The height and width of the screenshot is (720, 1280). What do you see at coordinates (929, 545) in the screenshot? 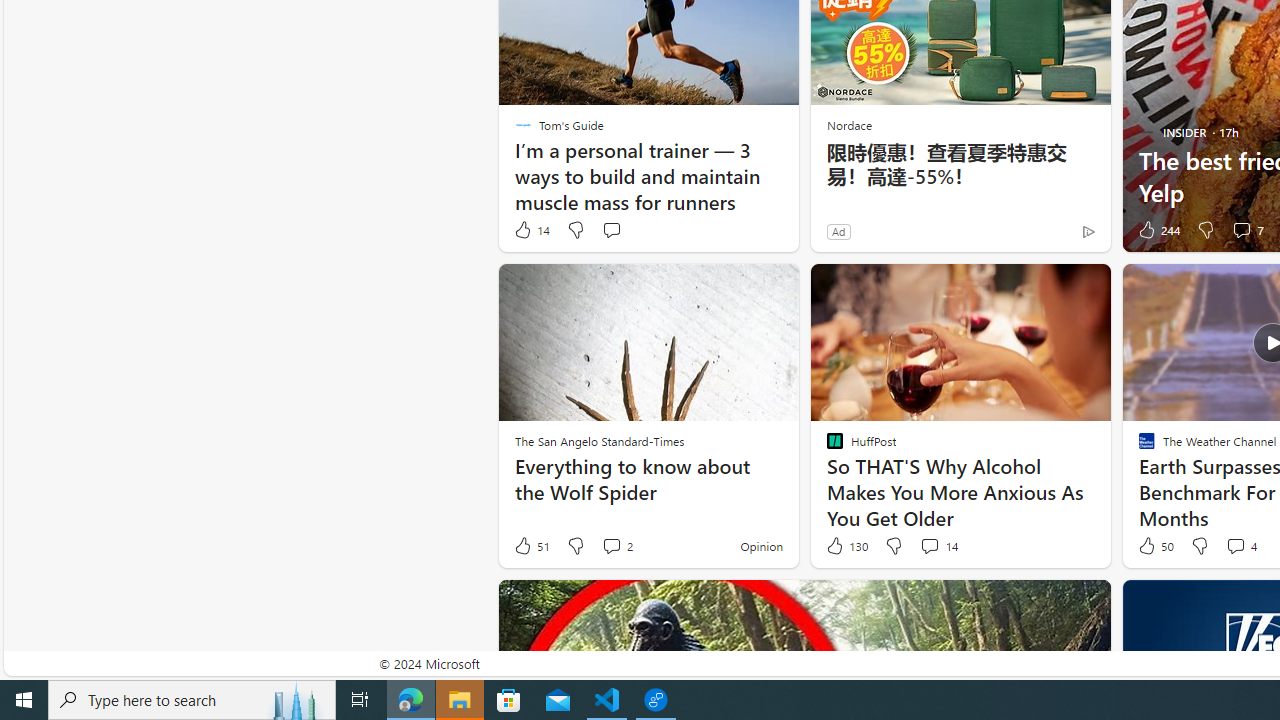
I see `View comments 14 Comment` at bounding box center [929, 545].